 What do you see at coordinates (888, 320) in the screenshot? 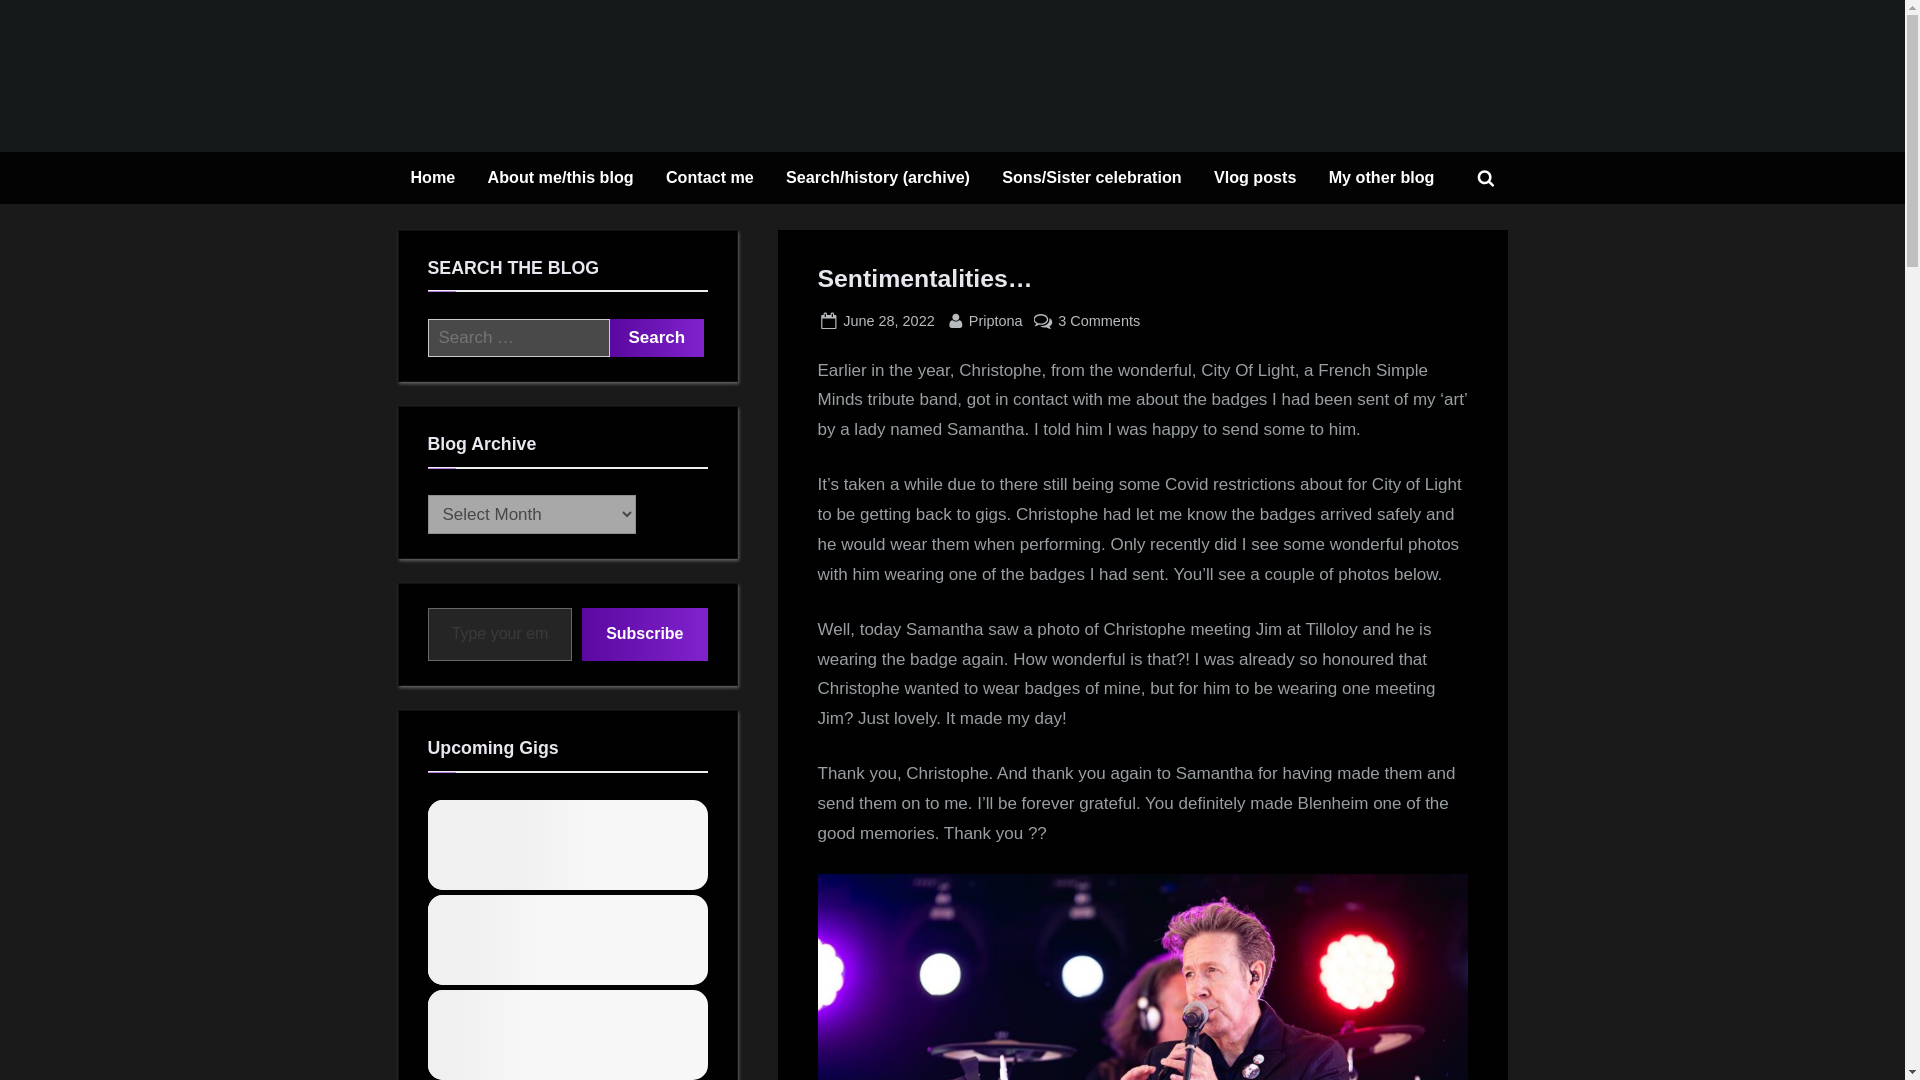
I see `Priptona's Simple Minds Space` at bounding box center [888, 320].